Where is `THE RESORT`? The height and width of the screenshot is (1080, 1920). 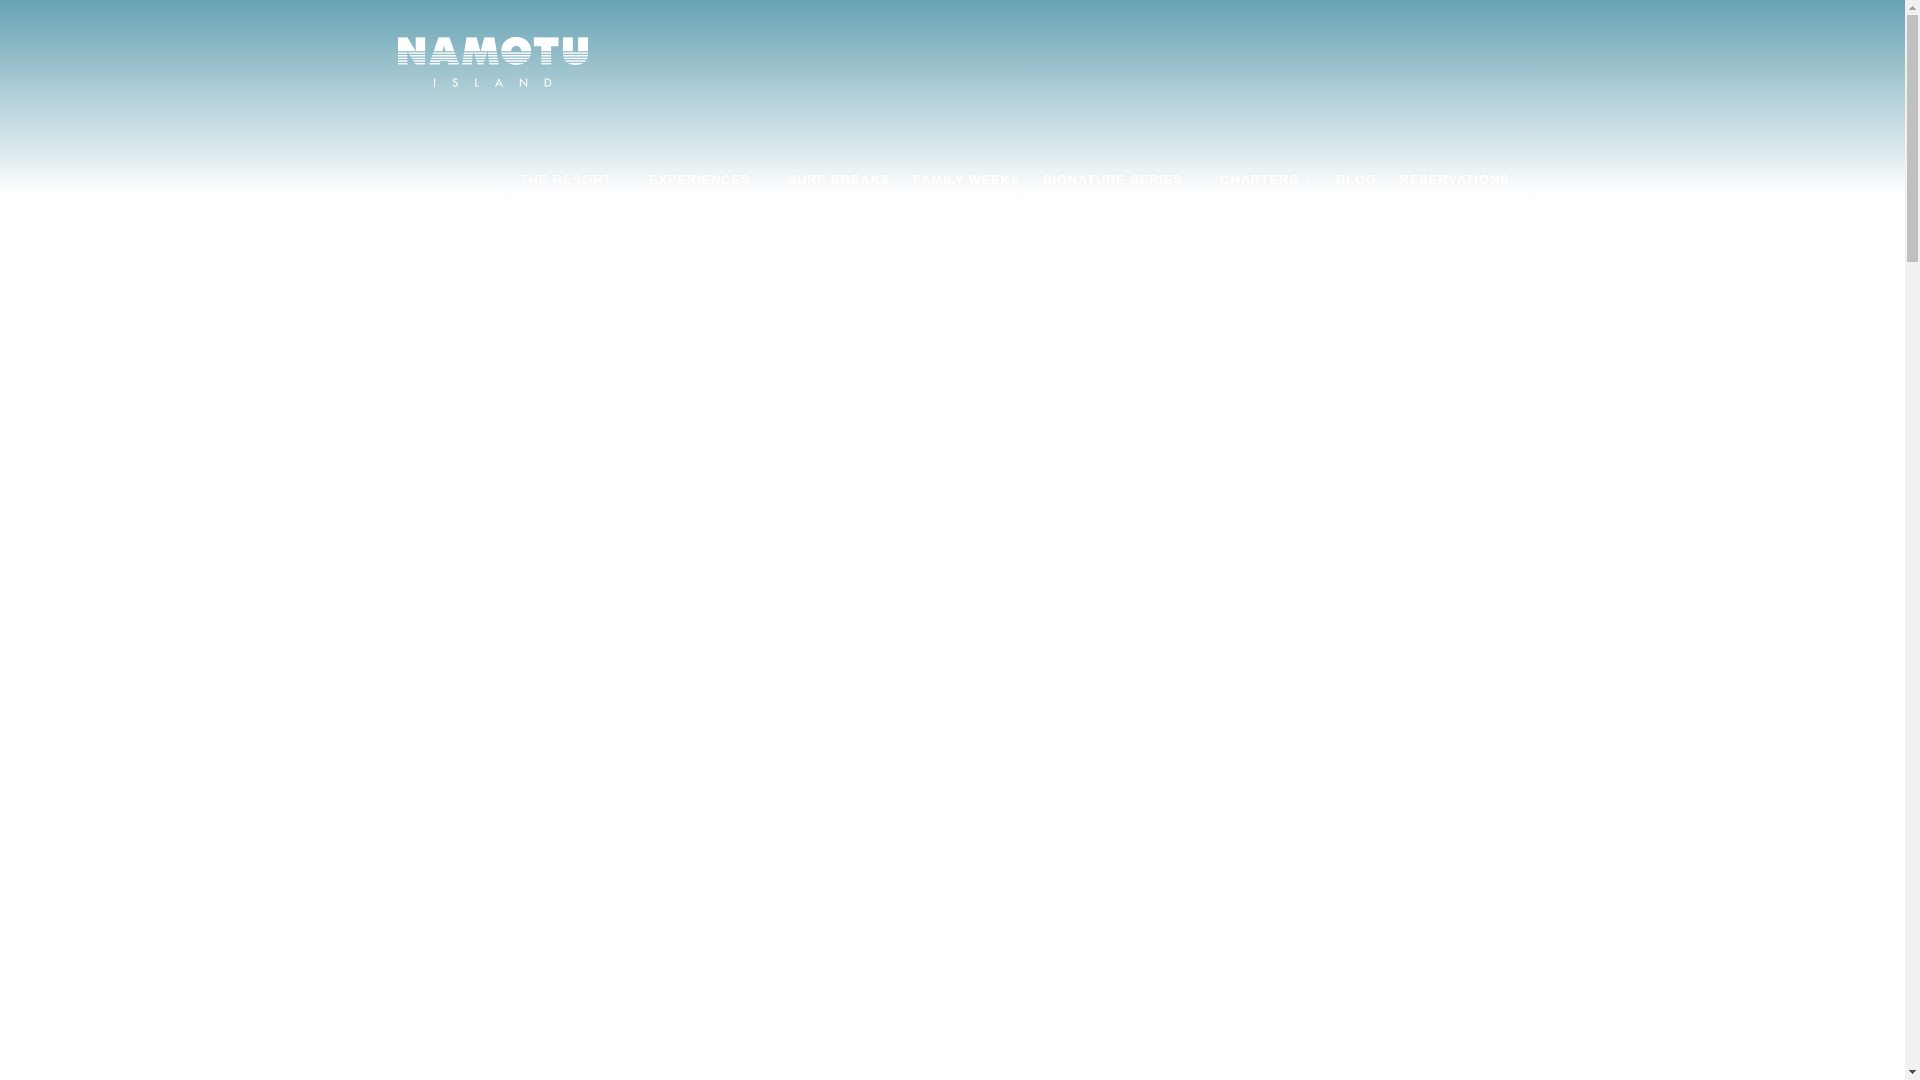
THE RESORT is located at coordinates (572, 180).